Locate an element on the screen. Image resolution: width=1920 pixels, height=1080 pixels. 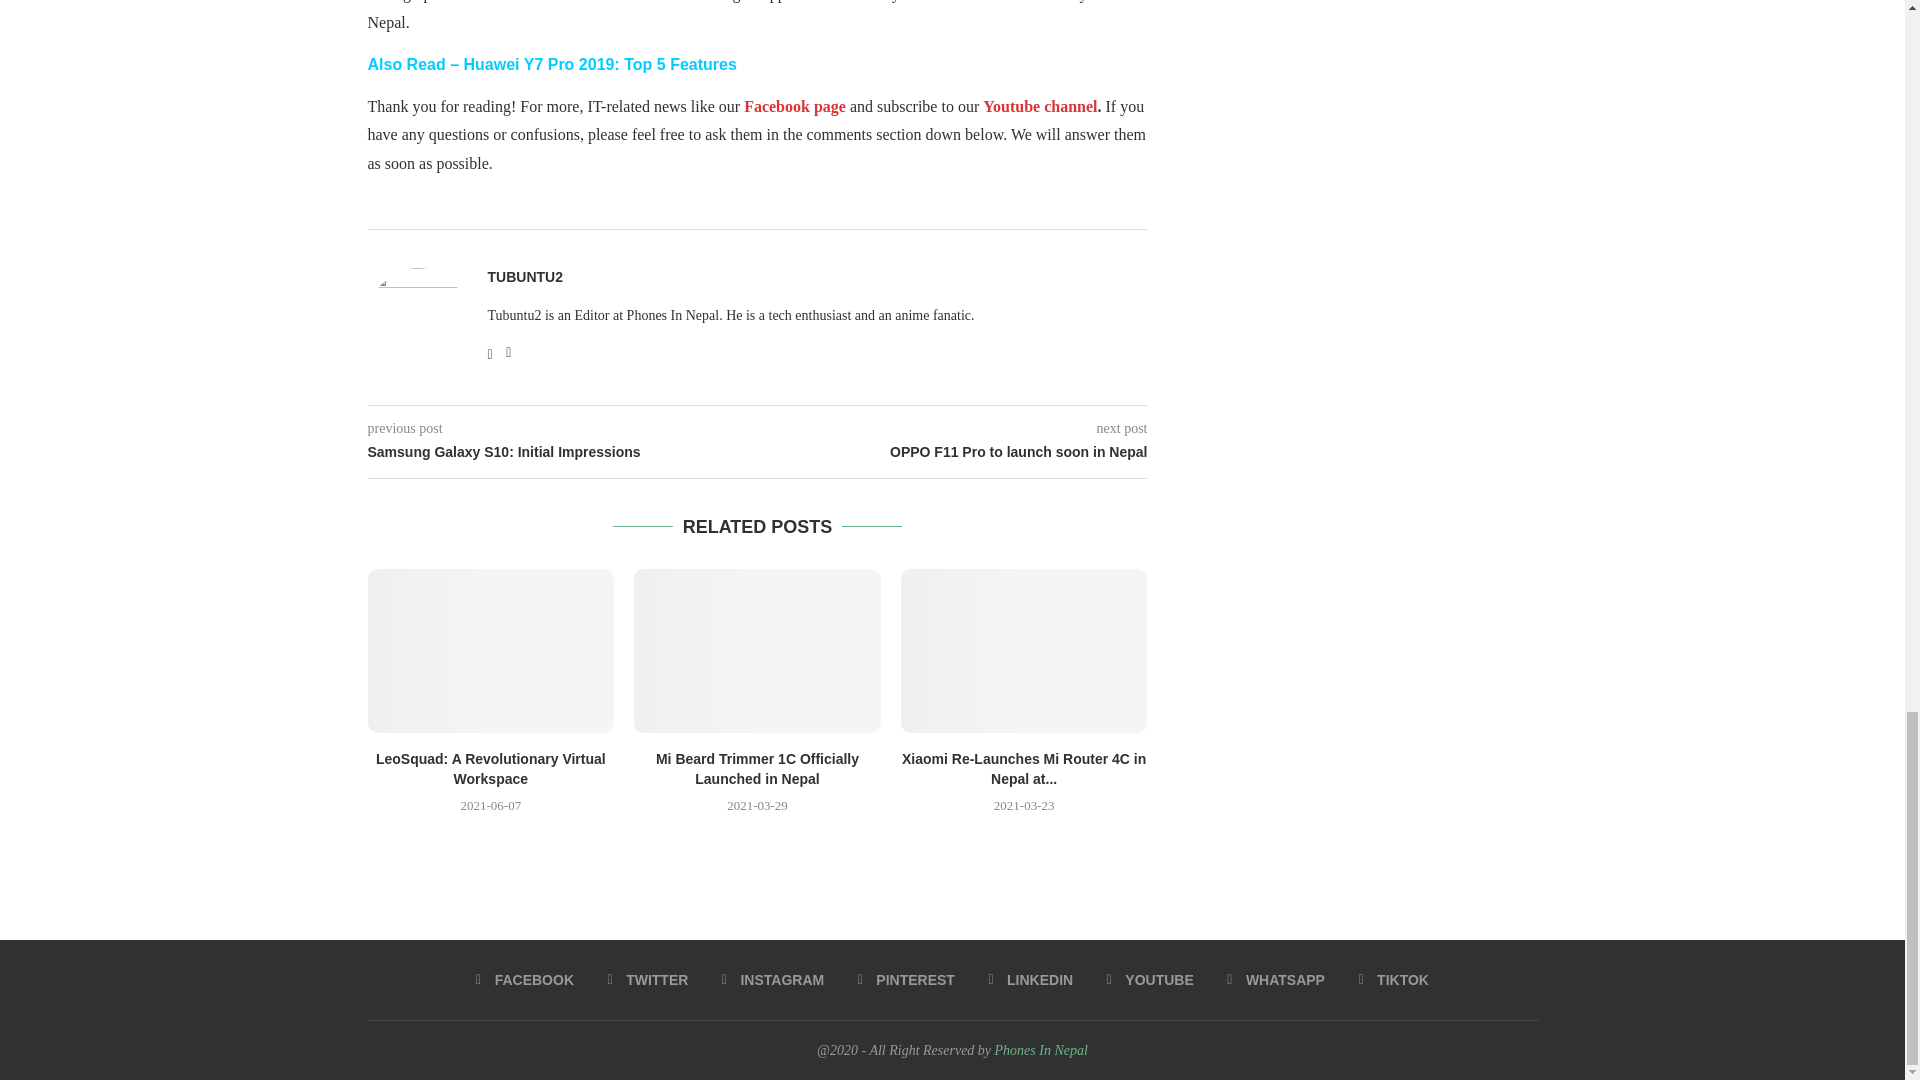
OPPO F11 Pro to launch soon in Nepal is located at coordinates (953, 452).